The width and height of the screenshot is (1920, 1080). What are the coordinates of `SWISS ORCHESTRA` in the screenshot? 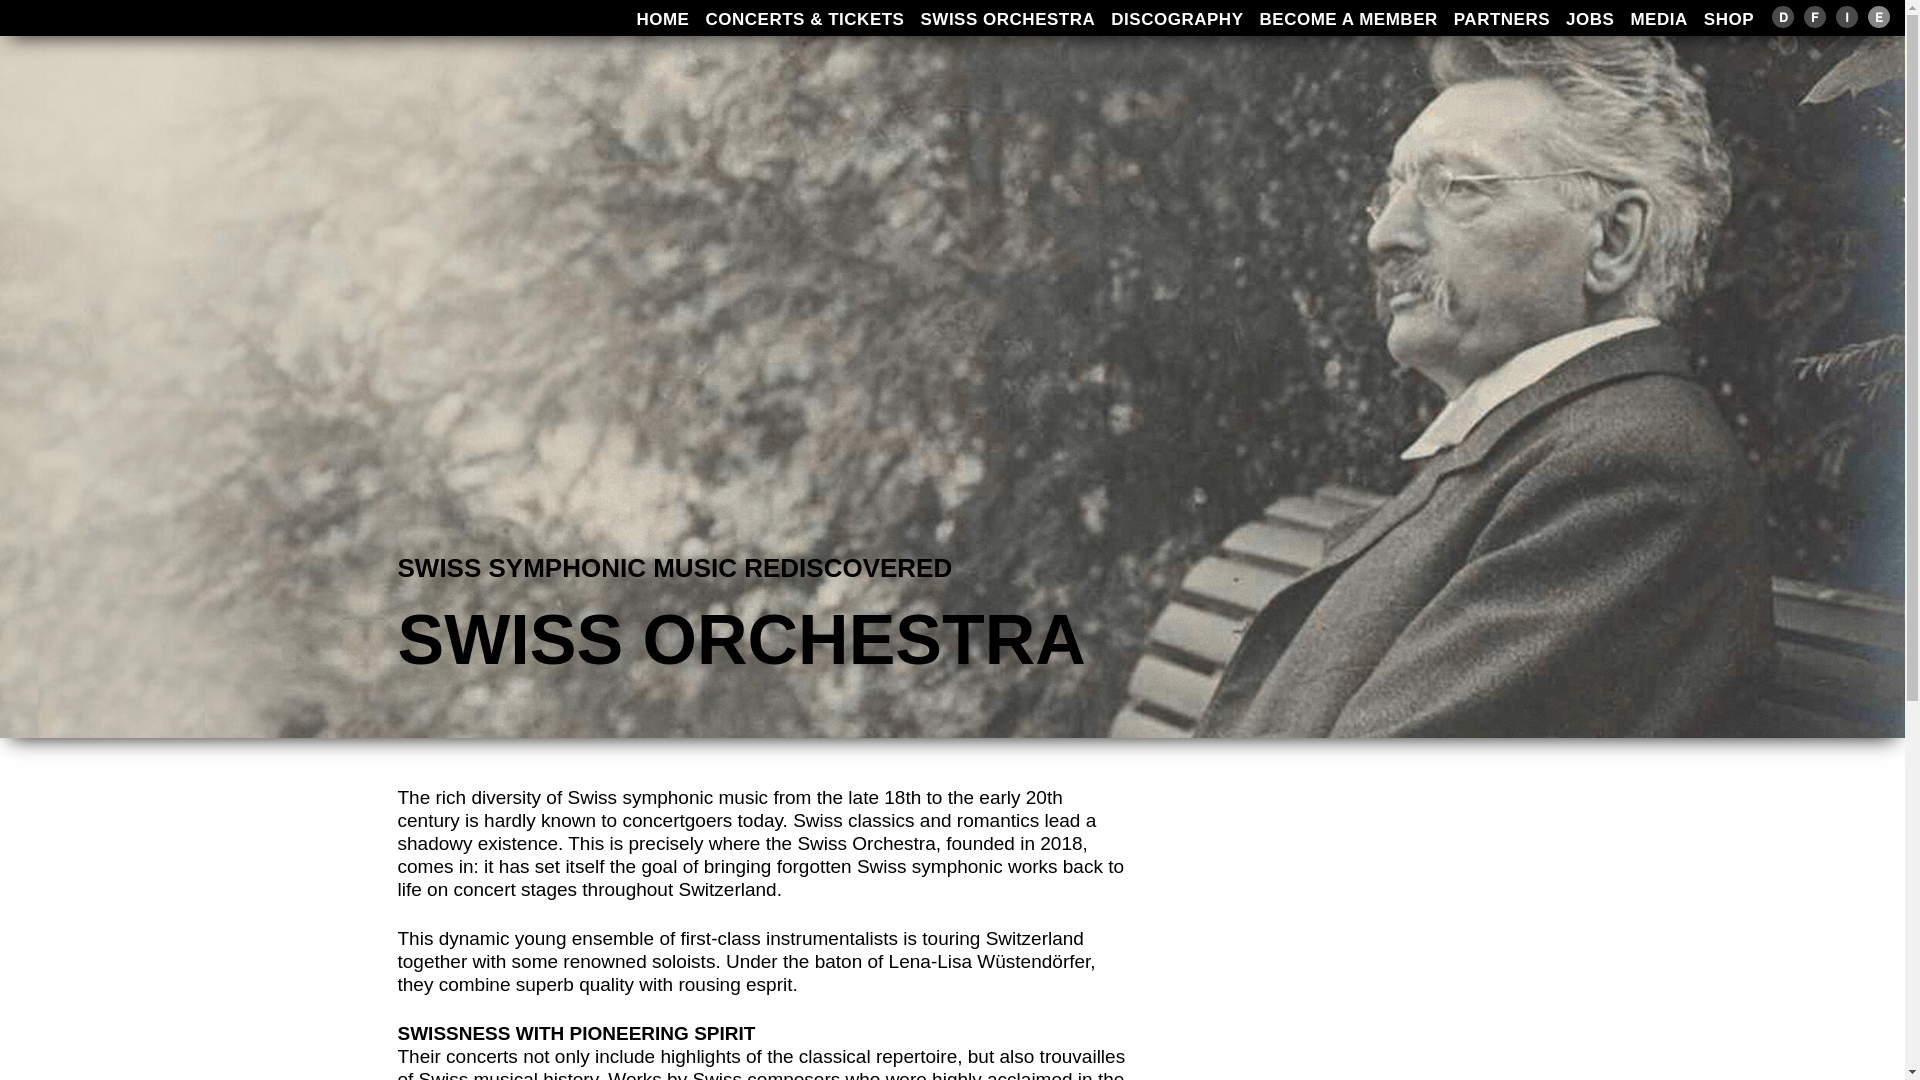 It's located at (1007, 18).